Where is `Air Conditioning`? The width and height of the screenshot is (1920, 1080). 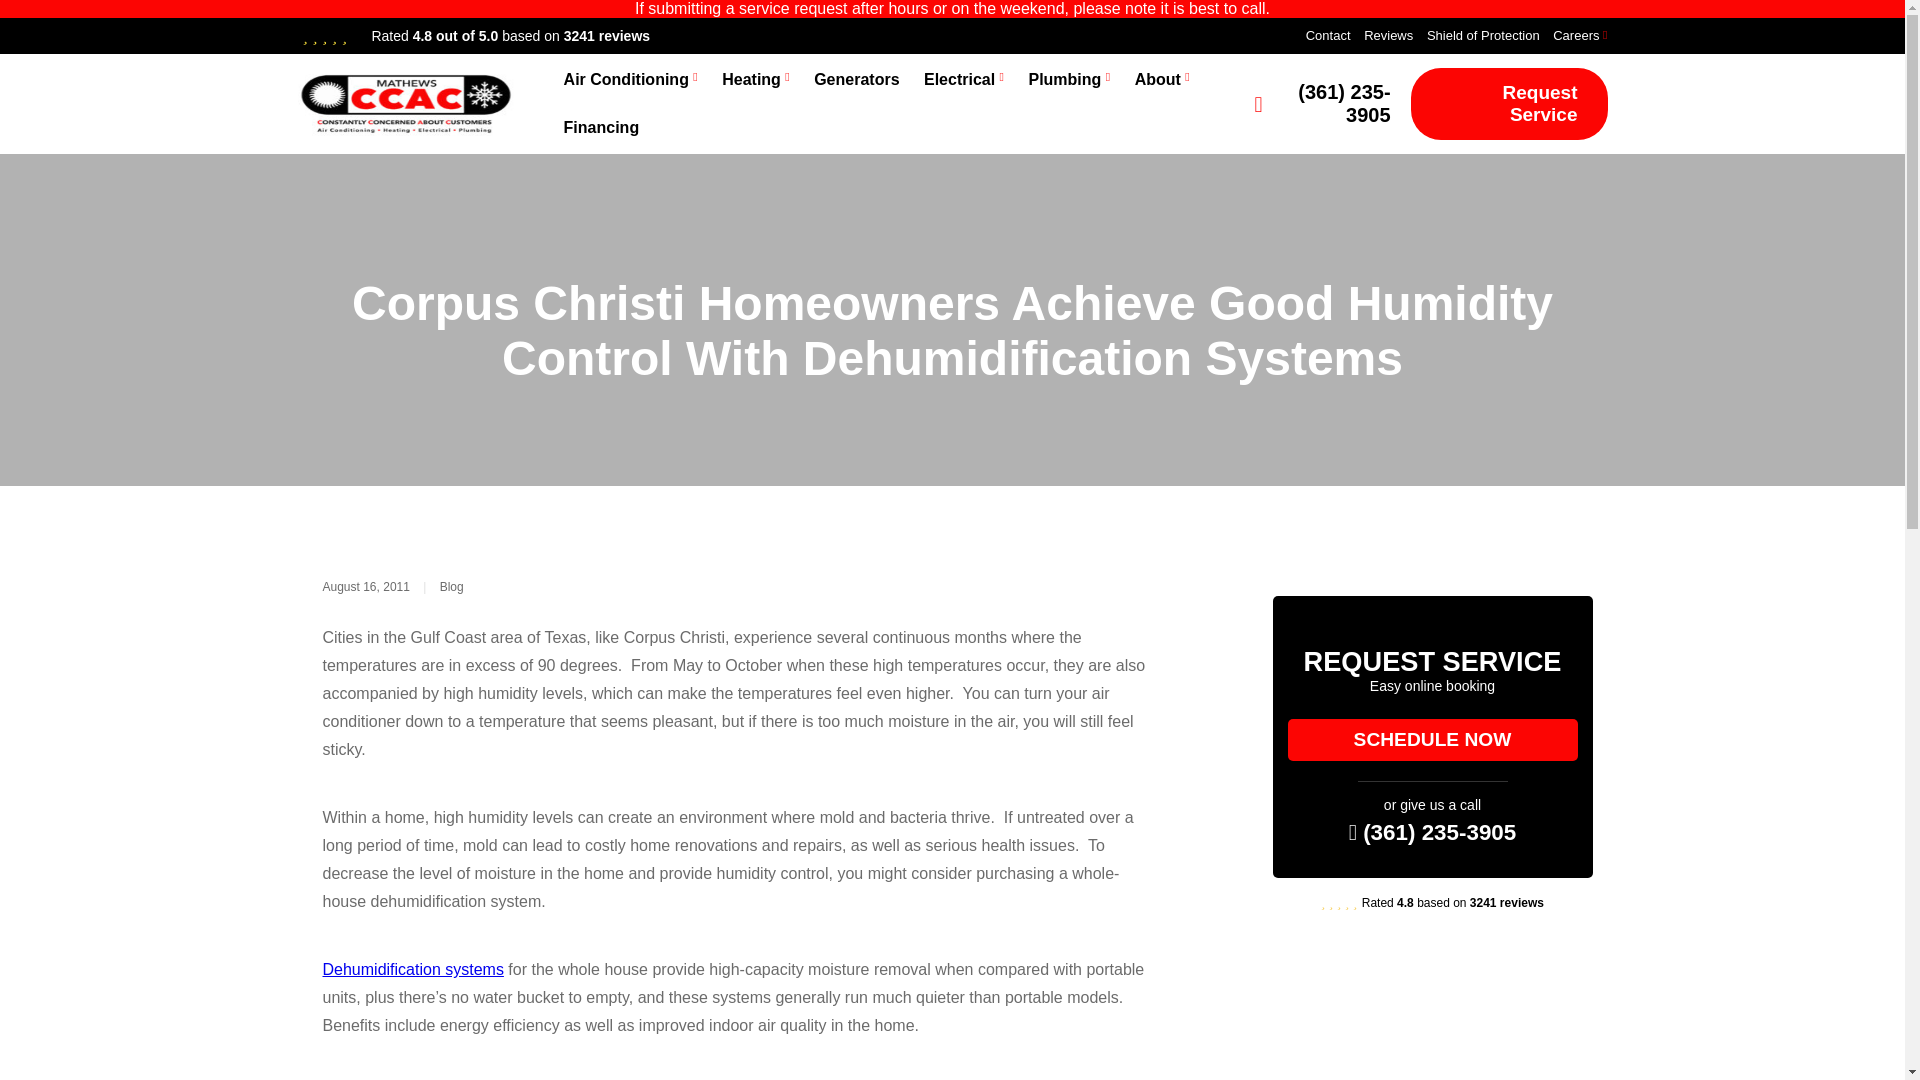 Air Conditioning is located at coordinates (626, 80).